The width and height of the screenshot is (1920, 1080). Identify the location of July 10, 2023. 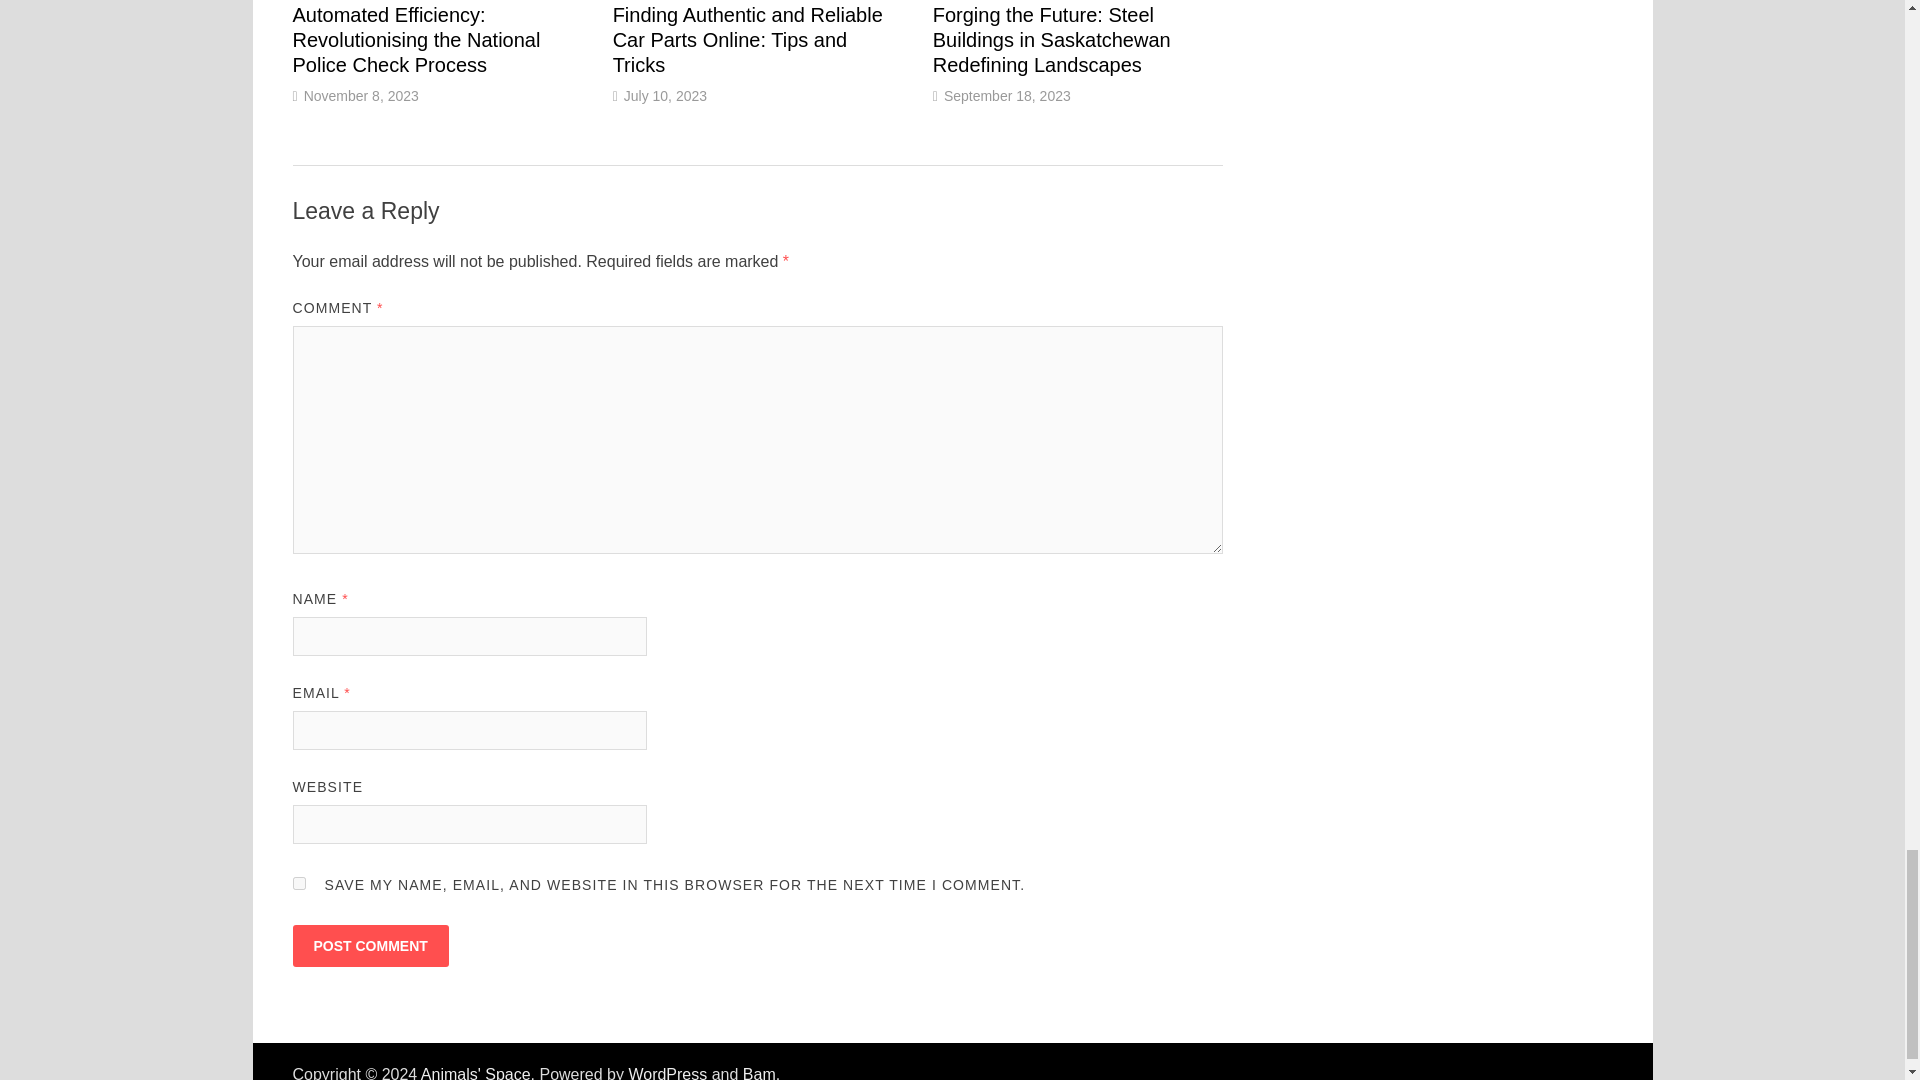
(665, 95).